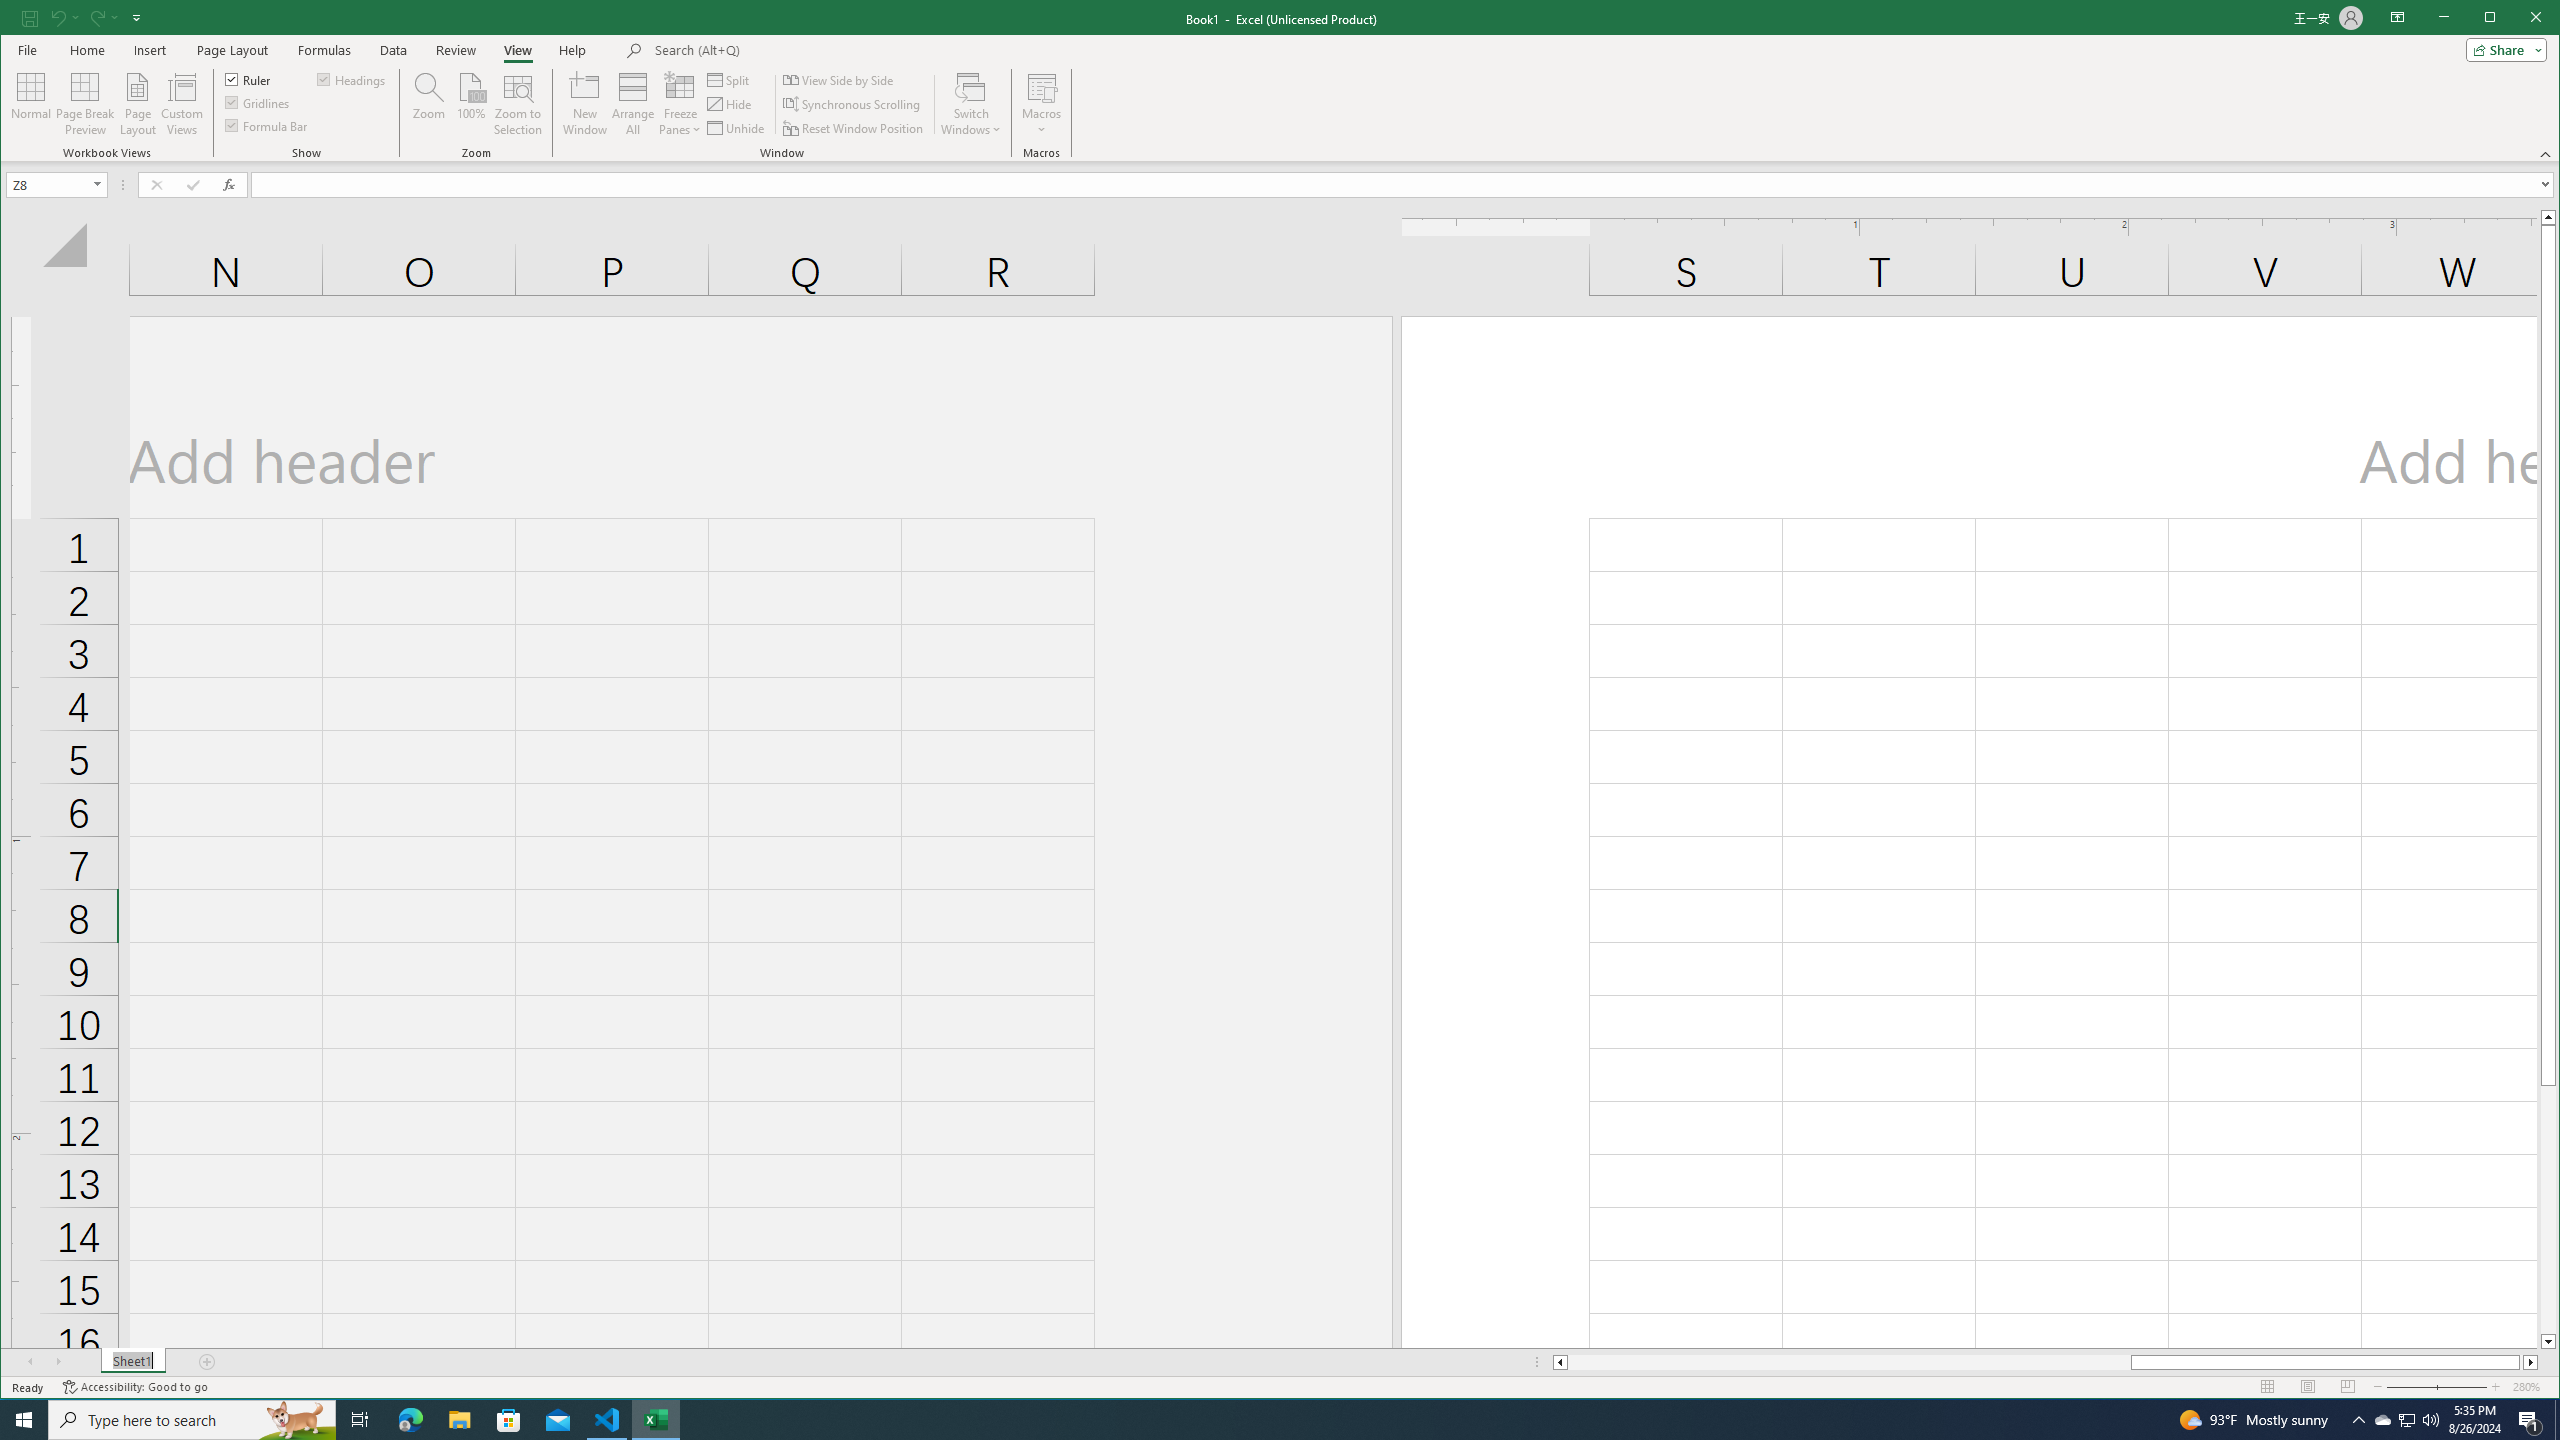  Describe the element at coordinates (730, 80) in the screenshot. I see `Split` at that location.